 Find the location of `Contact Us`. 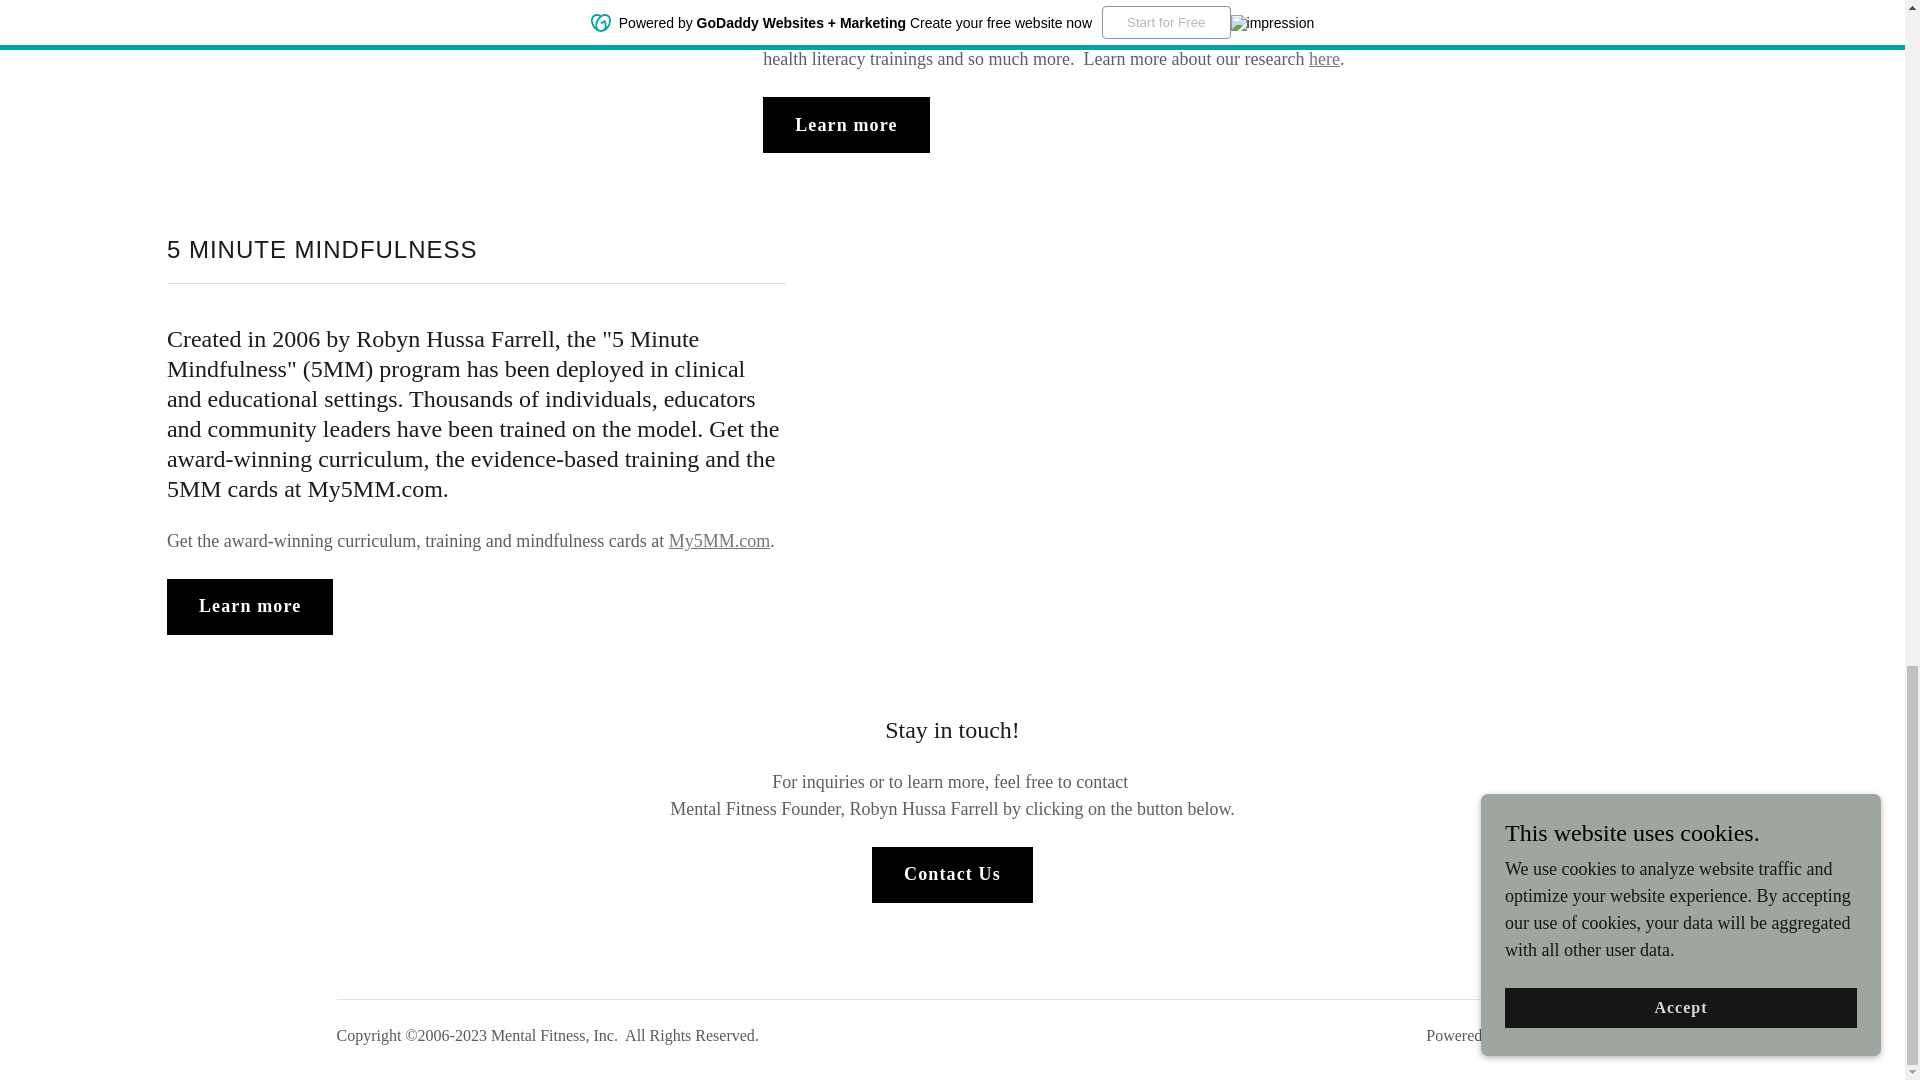

Contact Us is located at coordinates (952, 874).